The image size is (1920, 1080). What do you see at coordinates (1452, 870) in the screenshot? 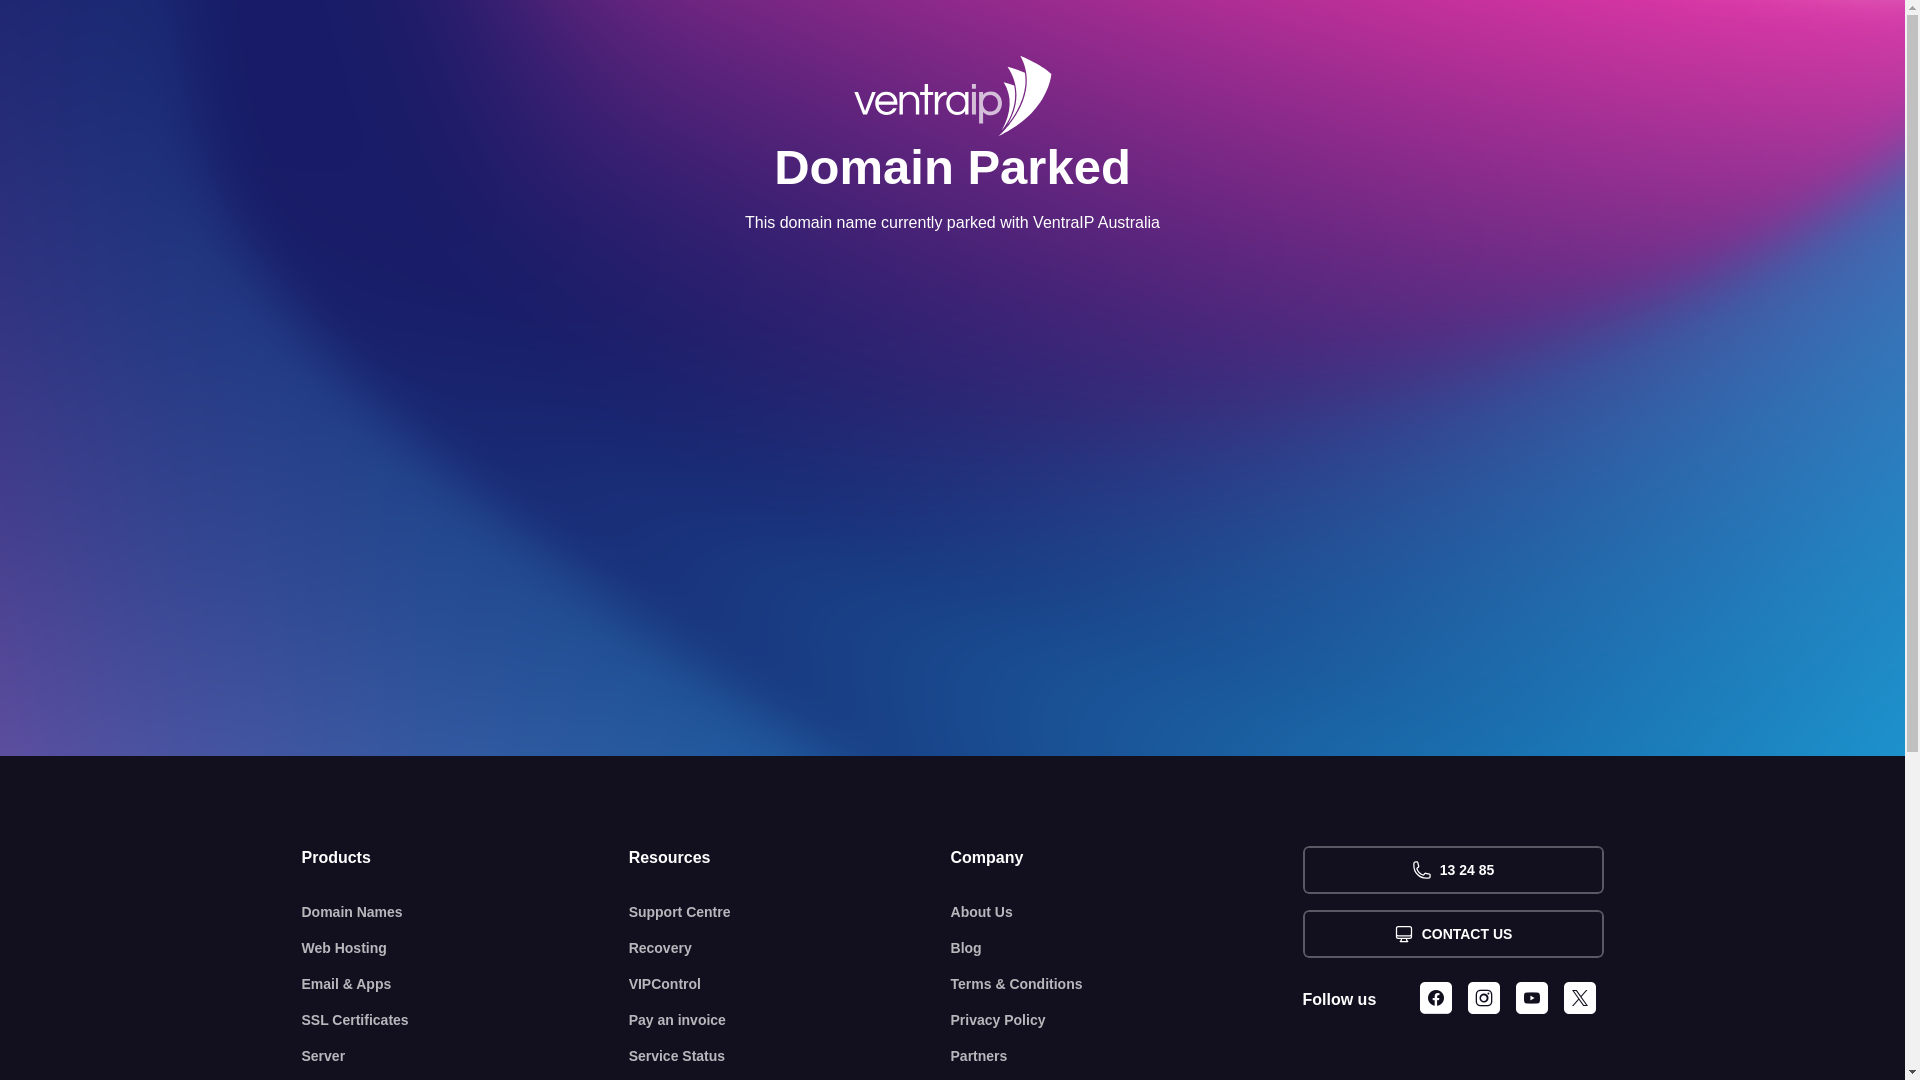
I see `13 24 85` at bounding box center [1452, 870].